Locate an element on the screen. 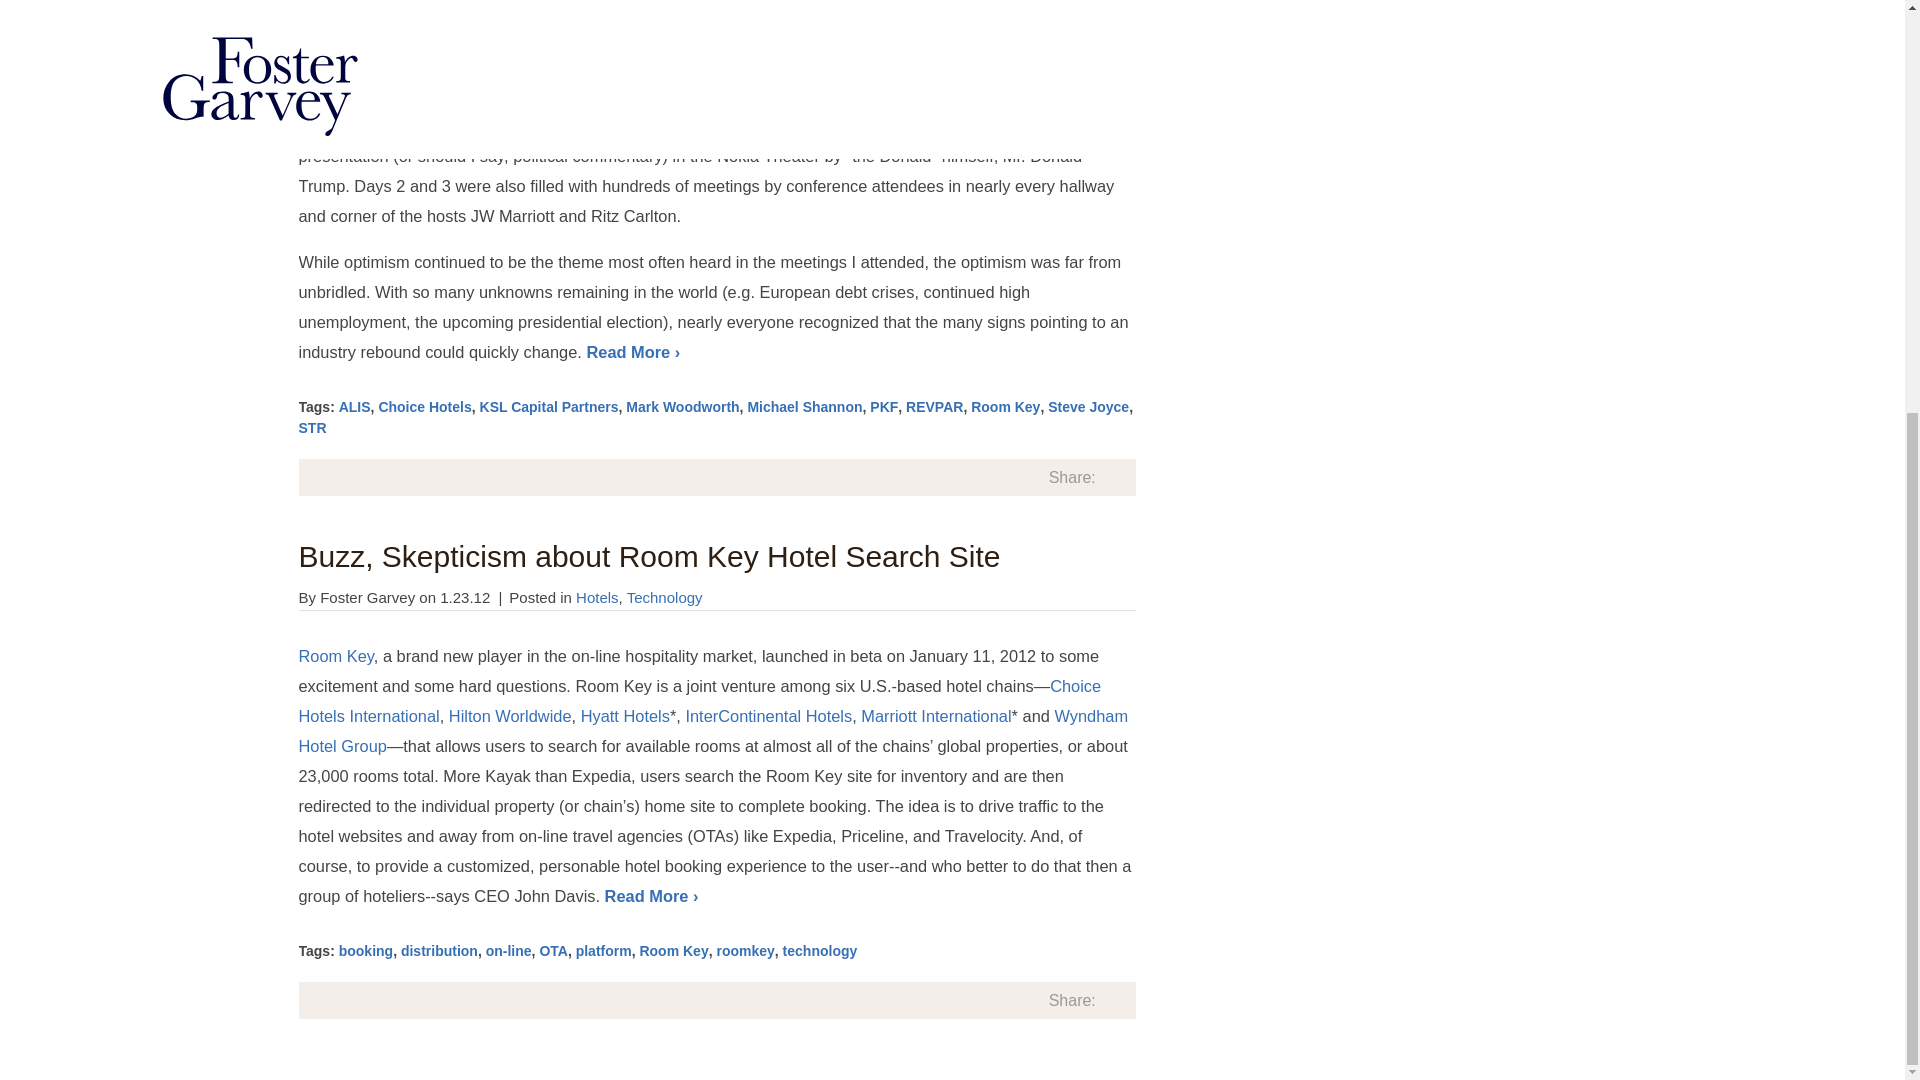  Room Key is located at coordinates (334, 656).